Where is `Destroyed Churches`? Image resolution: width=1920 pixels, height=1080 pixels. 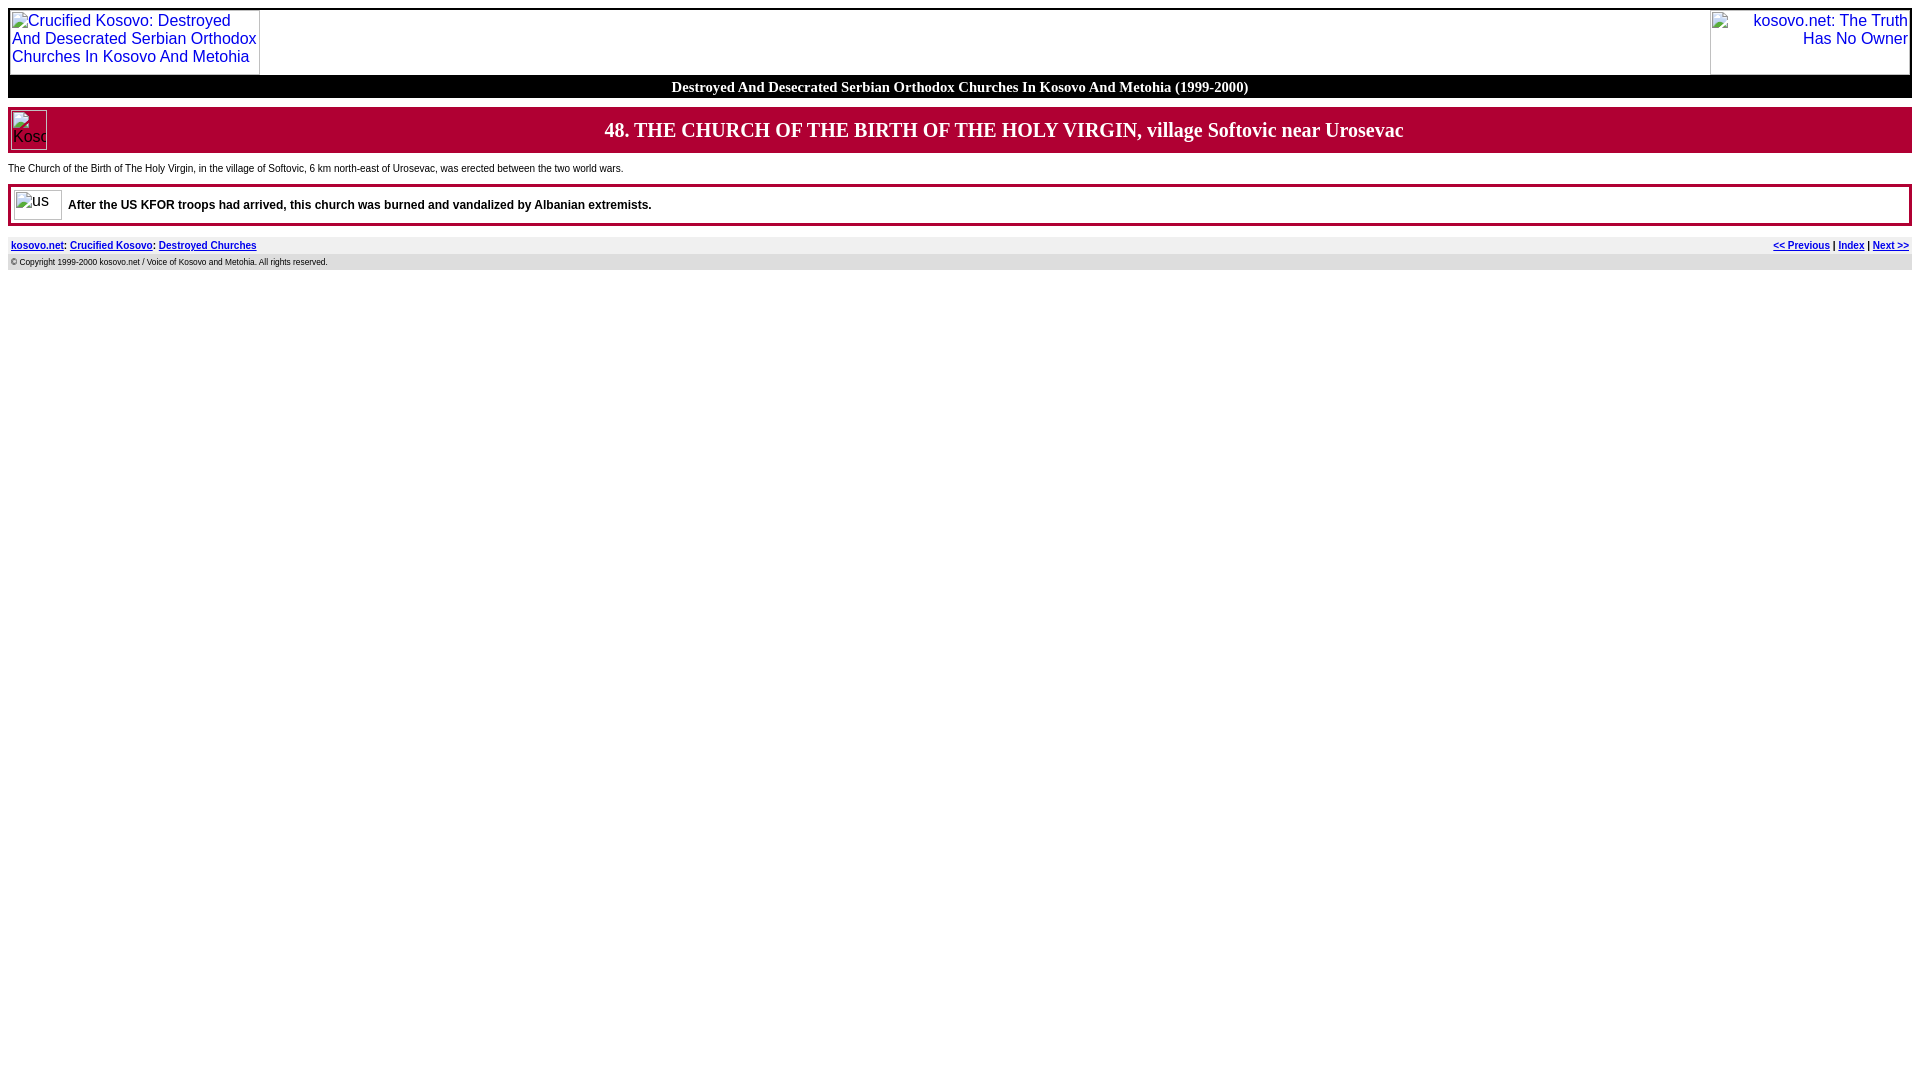
Destroyed Churches is located at coordinates (208, 244).